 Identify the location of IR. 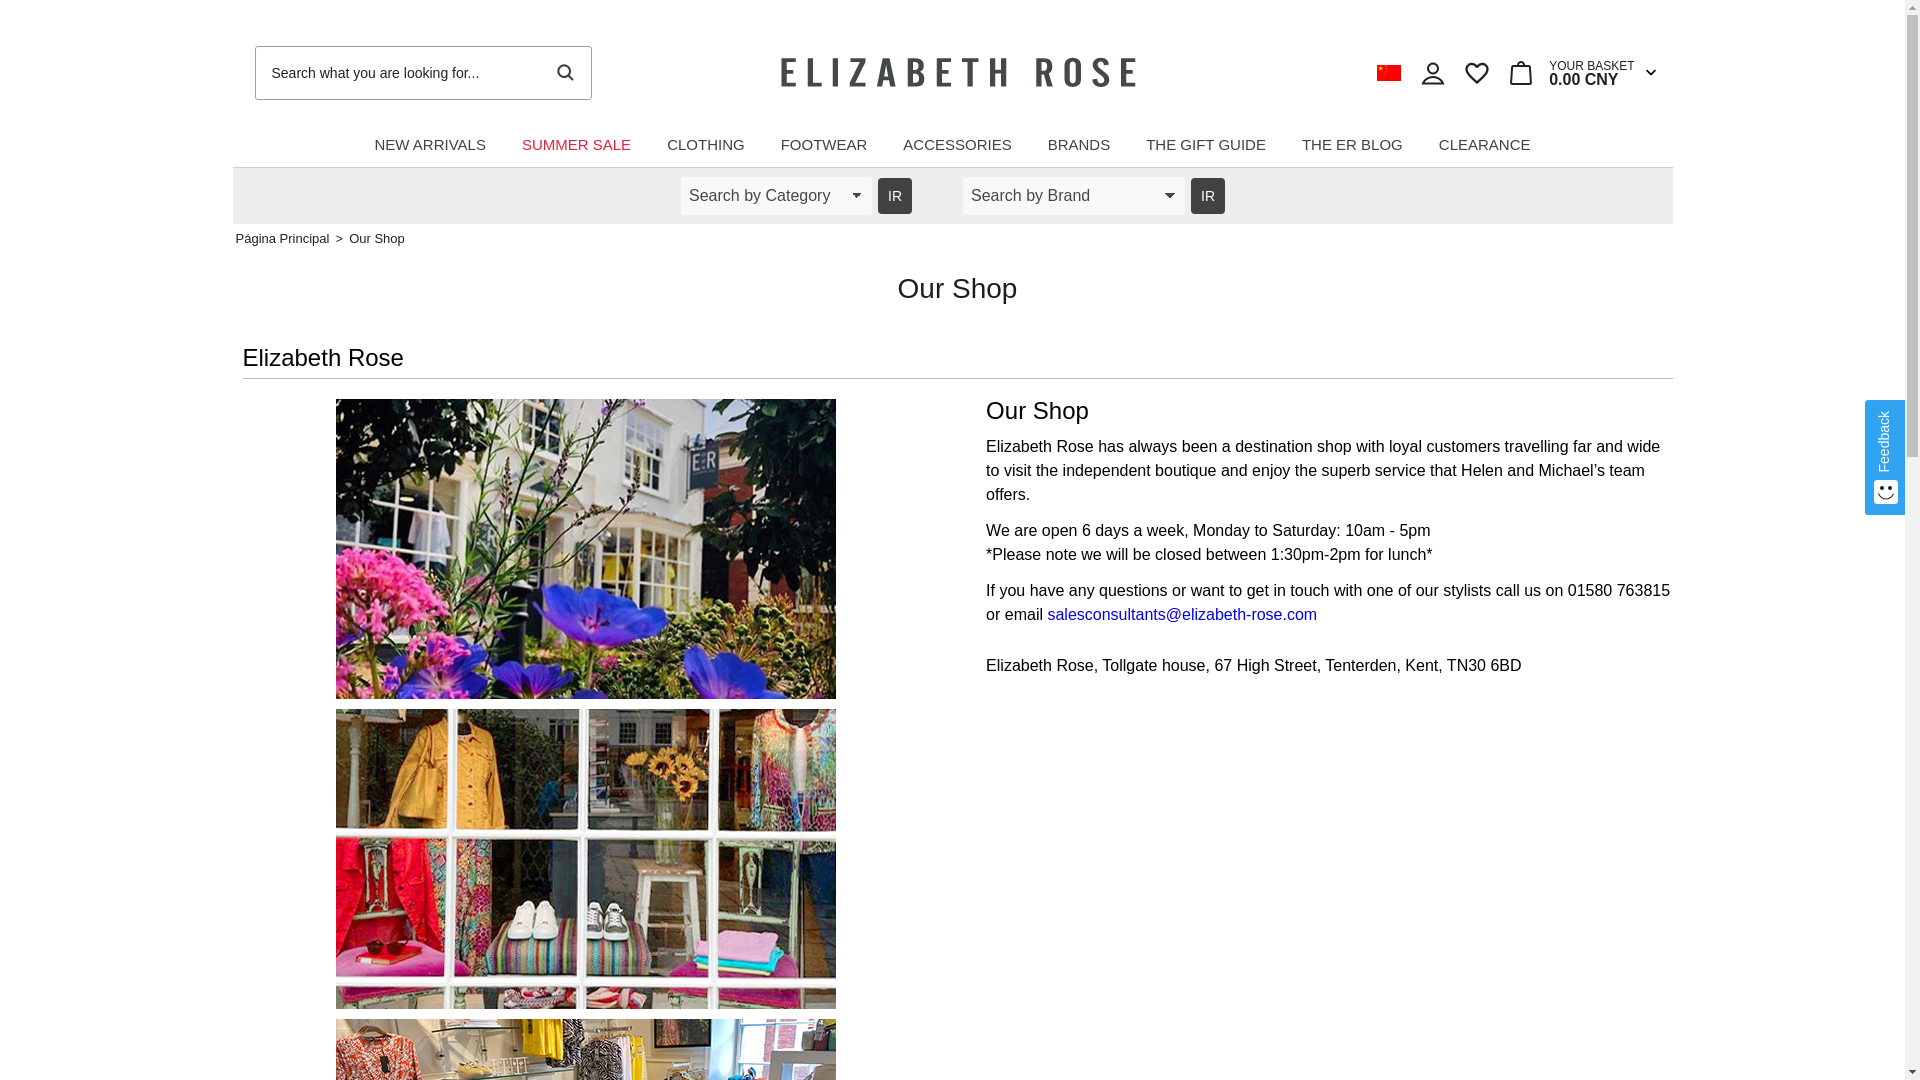
(1207, 196).